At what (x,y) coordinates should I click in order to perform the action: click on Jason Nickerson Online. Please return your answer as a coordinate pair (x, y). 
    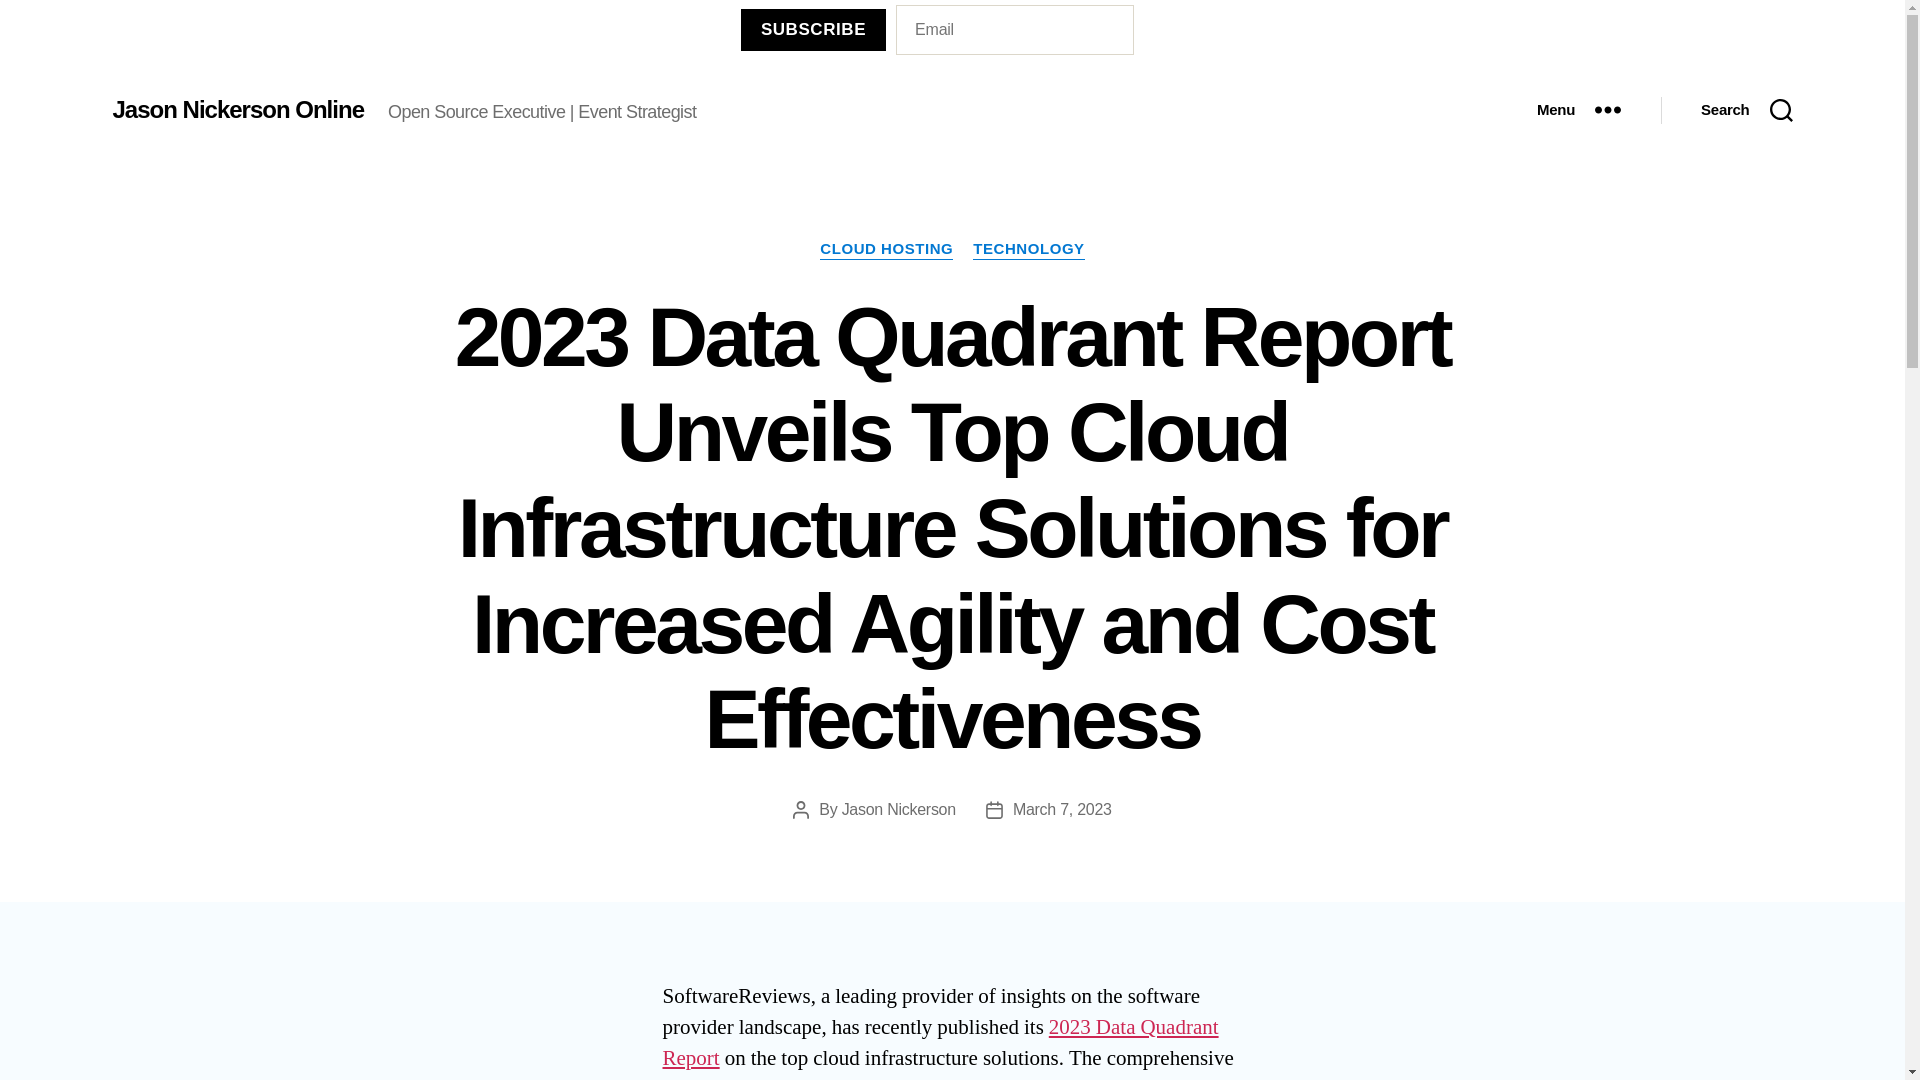
    Looking at the image, I should click on (236, 110).